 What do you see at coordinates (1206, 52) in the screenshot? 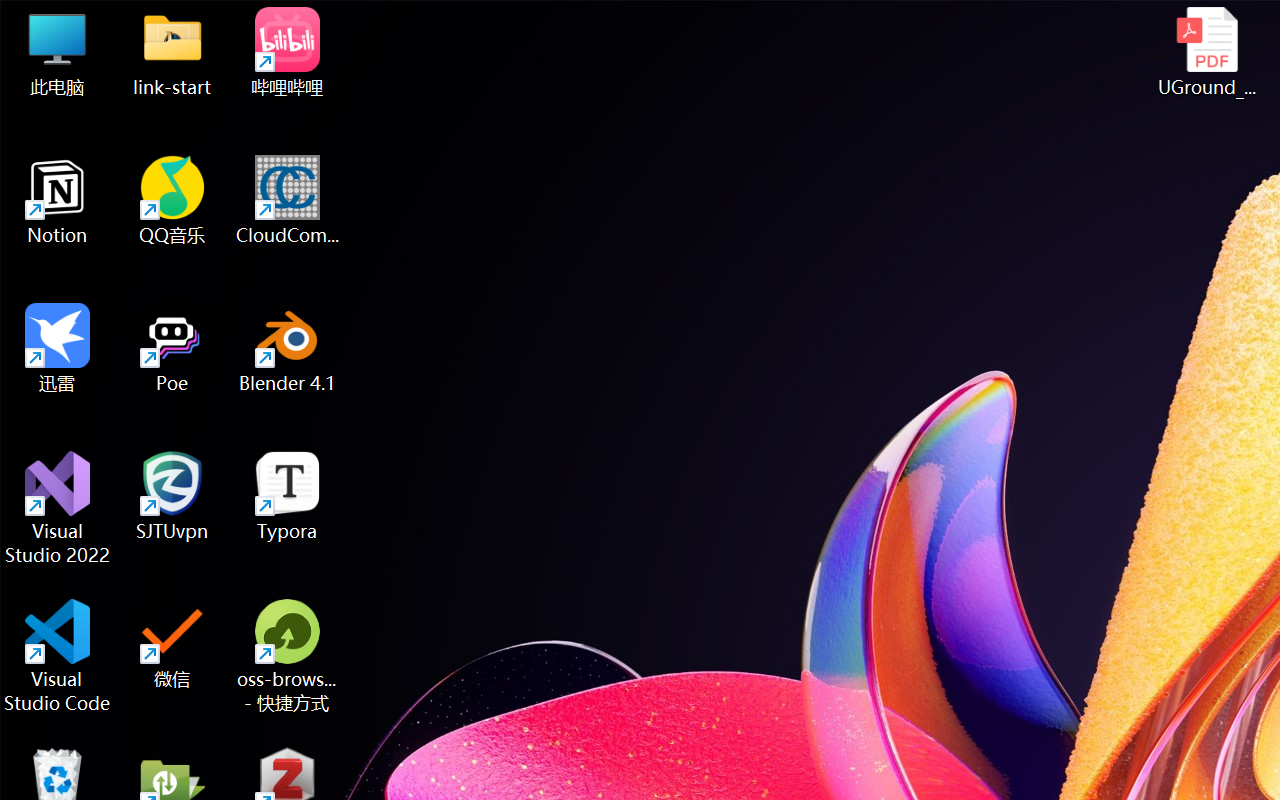
I see `UGround_paper.pdf` at bounding box center [1206, 52].